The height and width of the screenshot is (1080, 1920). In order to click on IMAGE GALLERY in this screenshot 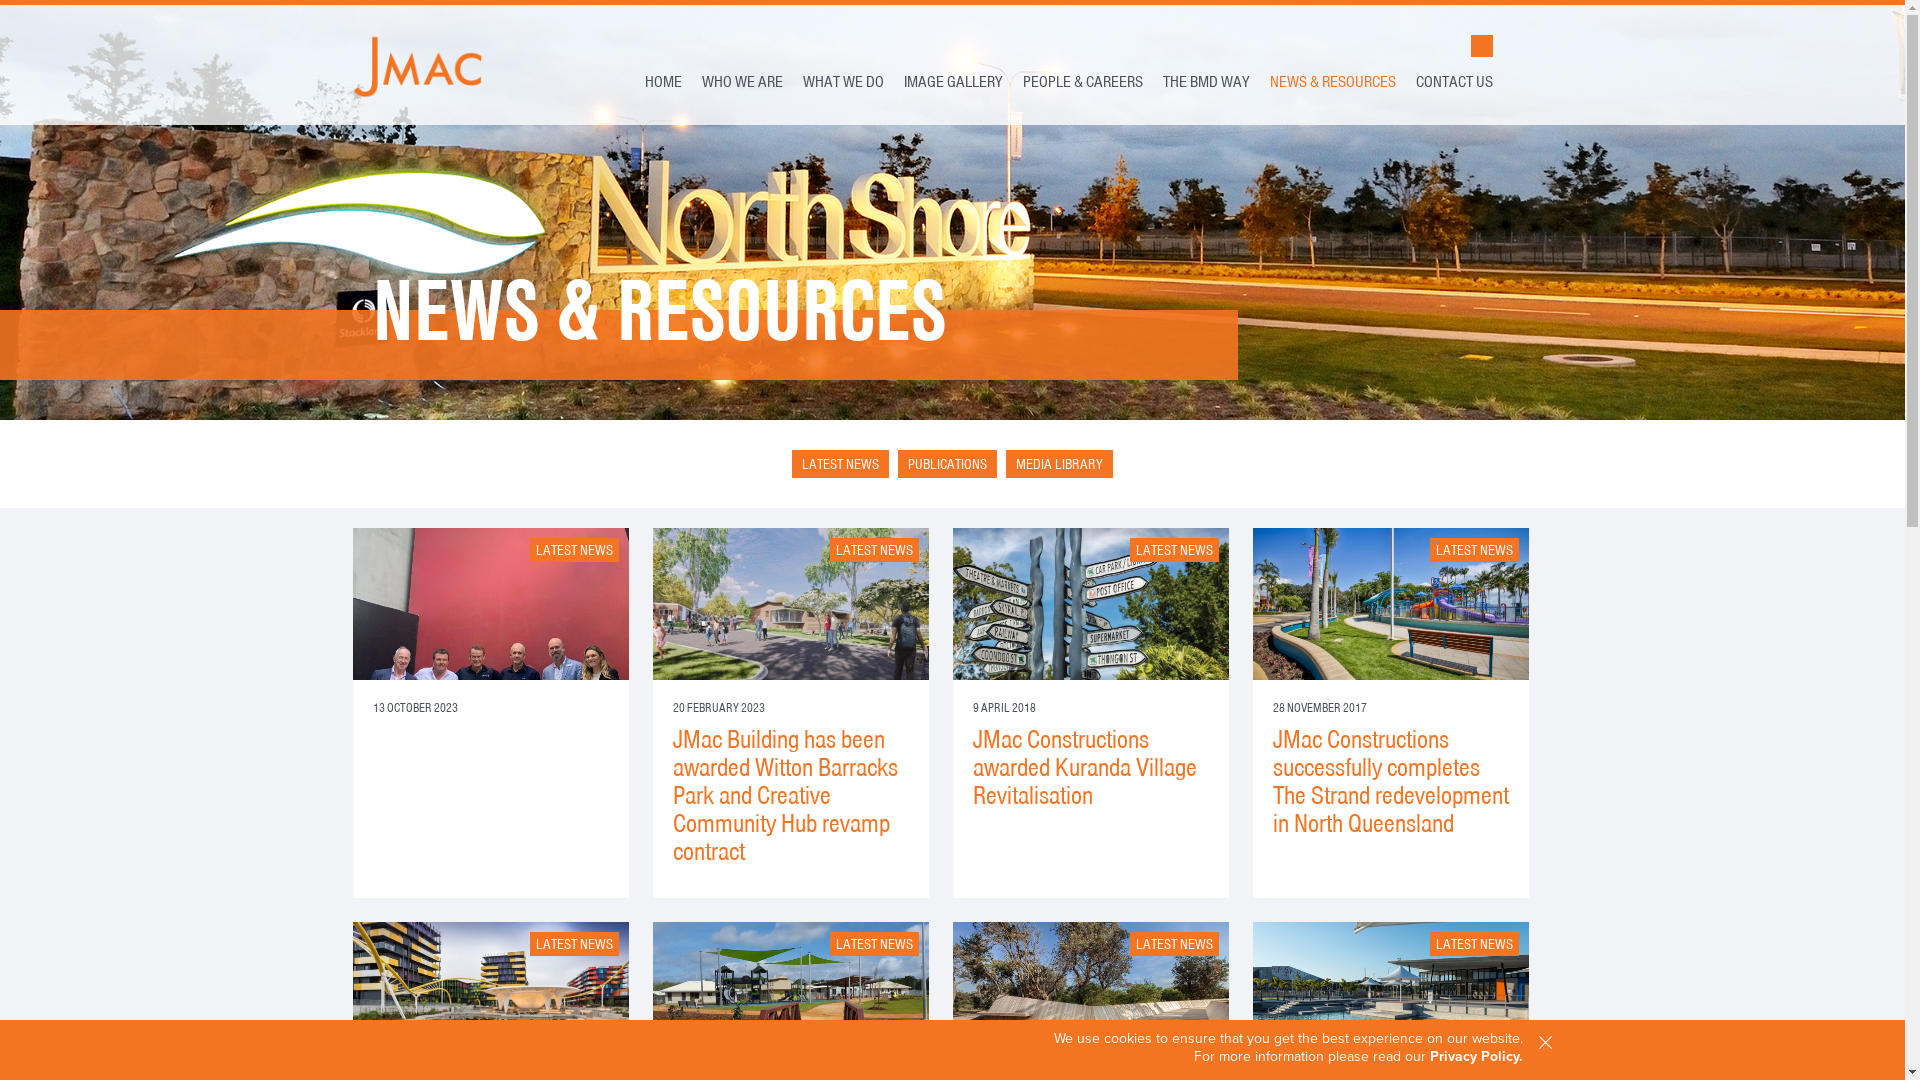, I will do `click(953, 82)`.